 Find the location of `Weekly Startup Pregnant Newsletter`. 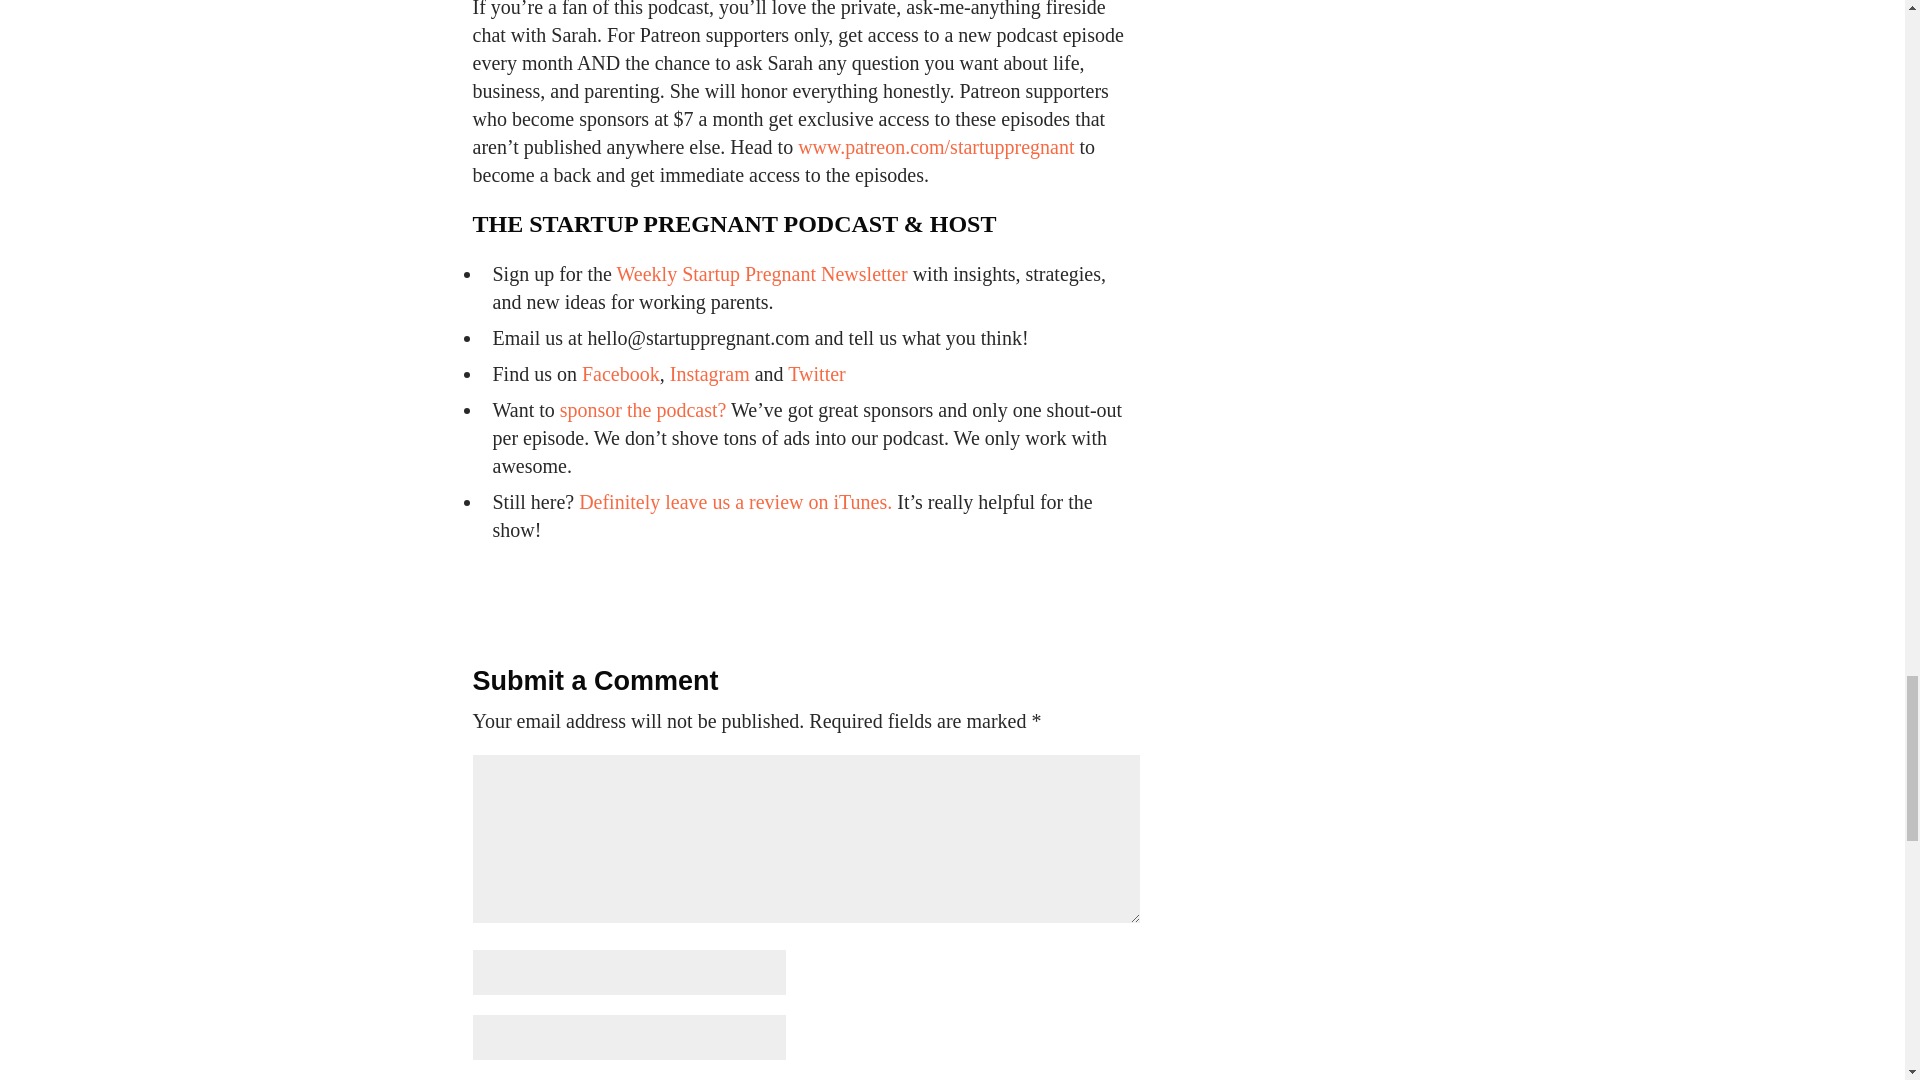

Weekly Startup Pregnant Newsletter is located at coordinates (760, 274).